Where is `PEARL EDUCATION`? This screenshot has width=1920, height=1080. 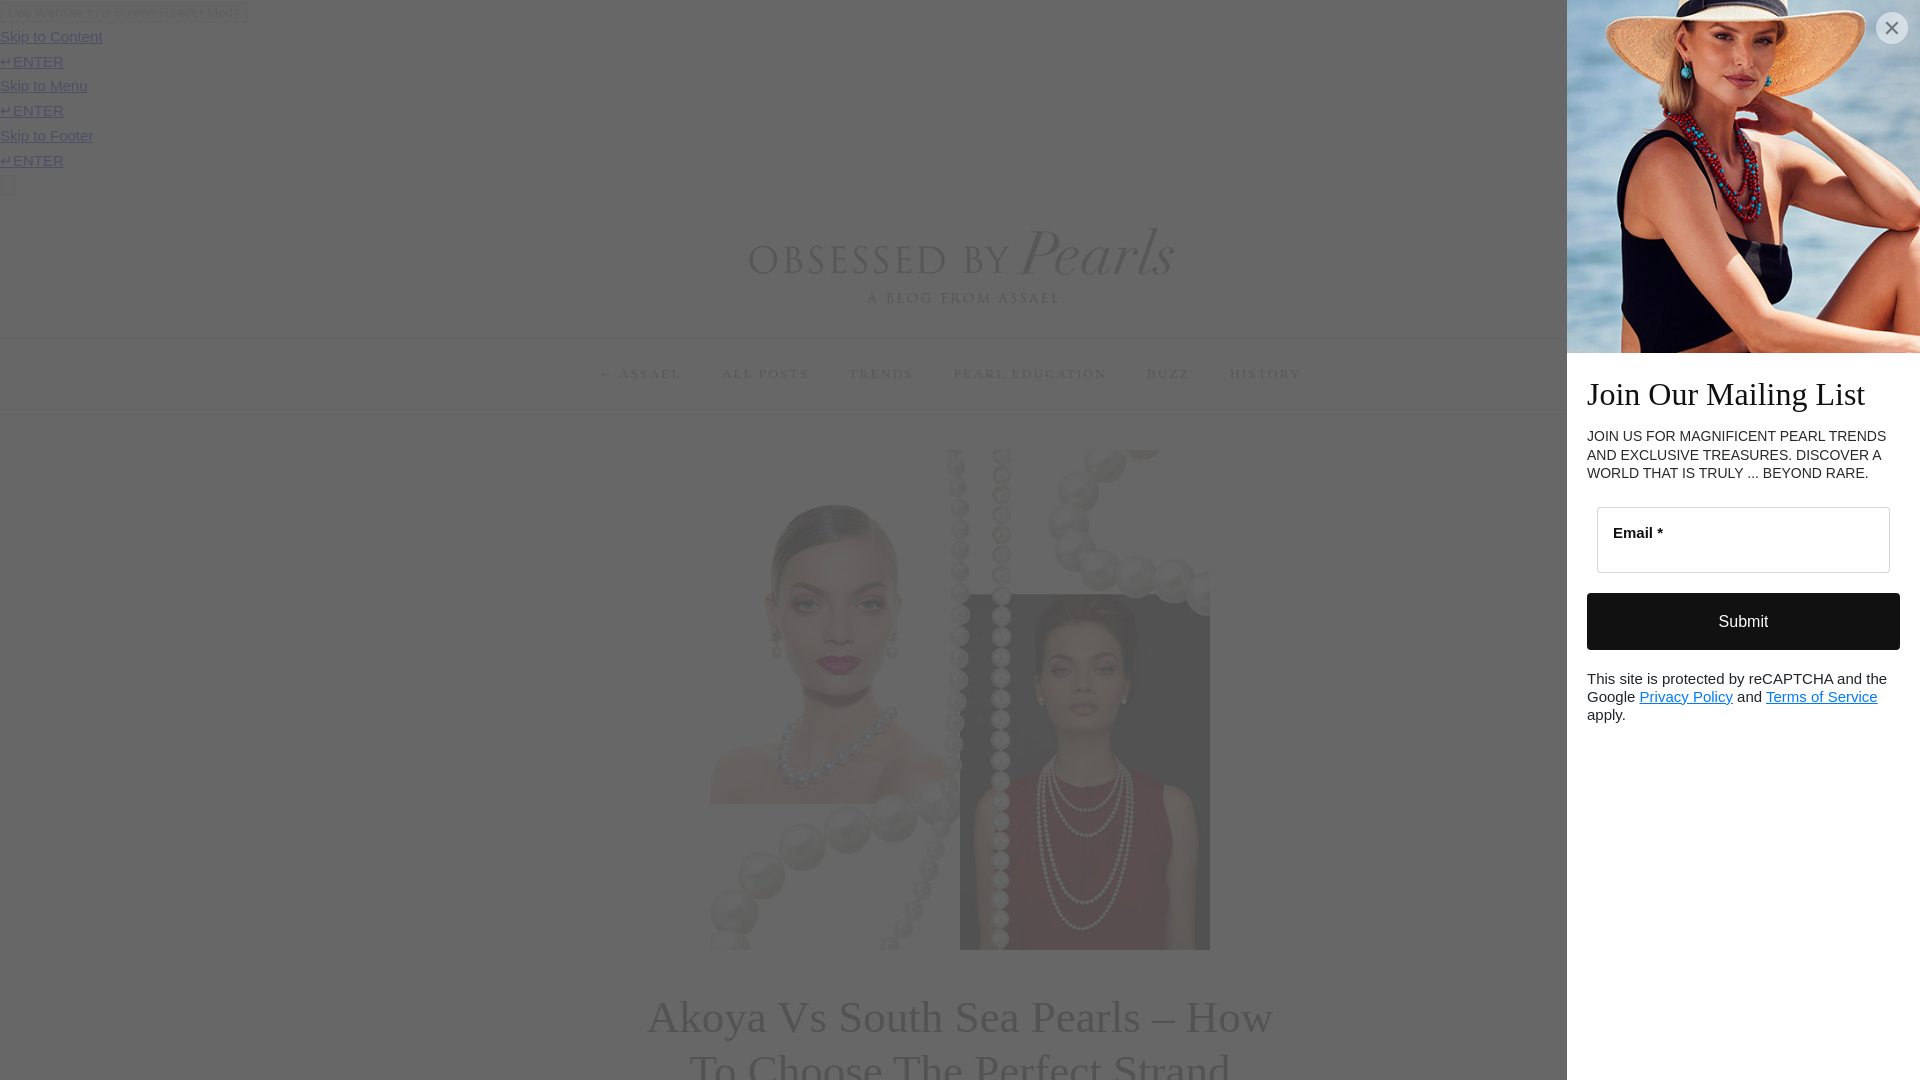 PEARL EDUCATION is located at coordinates (1030, 374).